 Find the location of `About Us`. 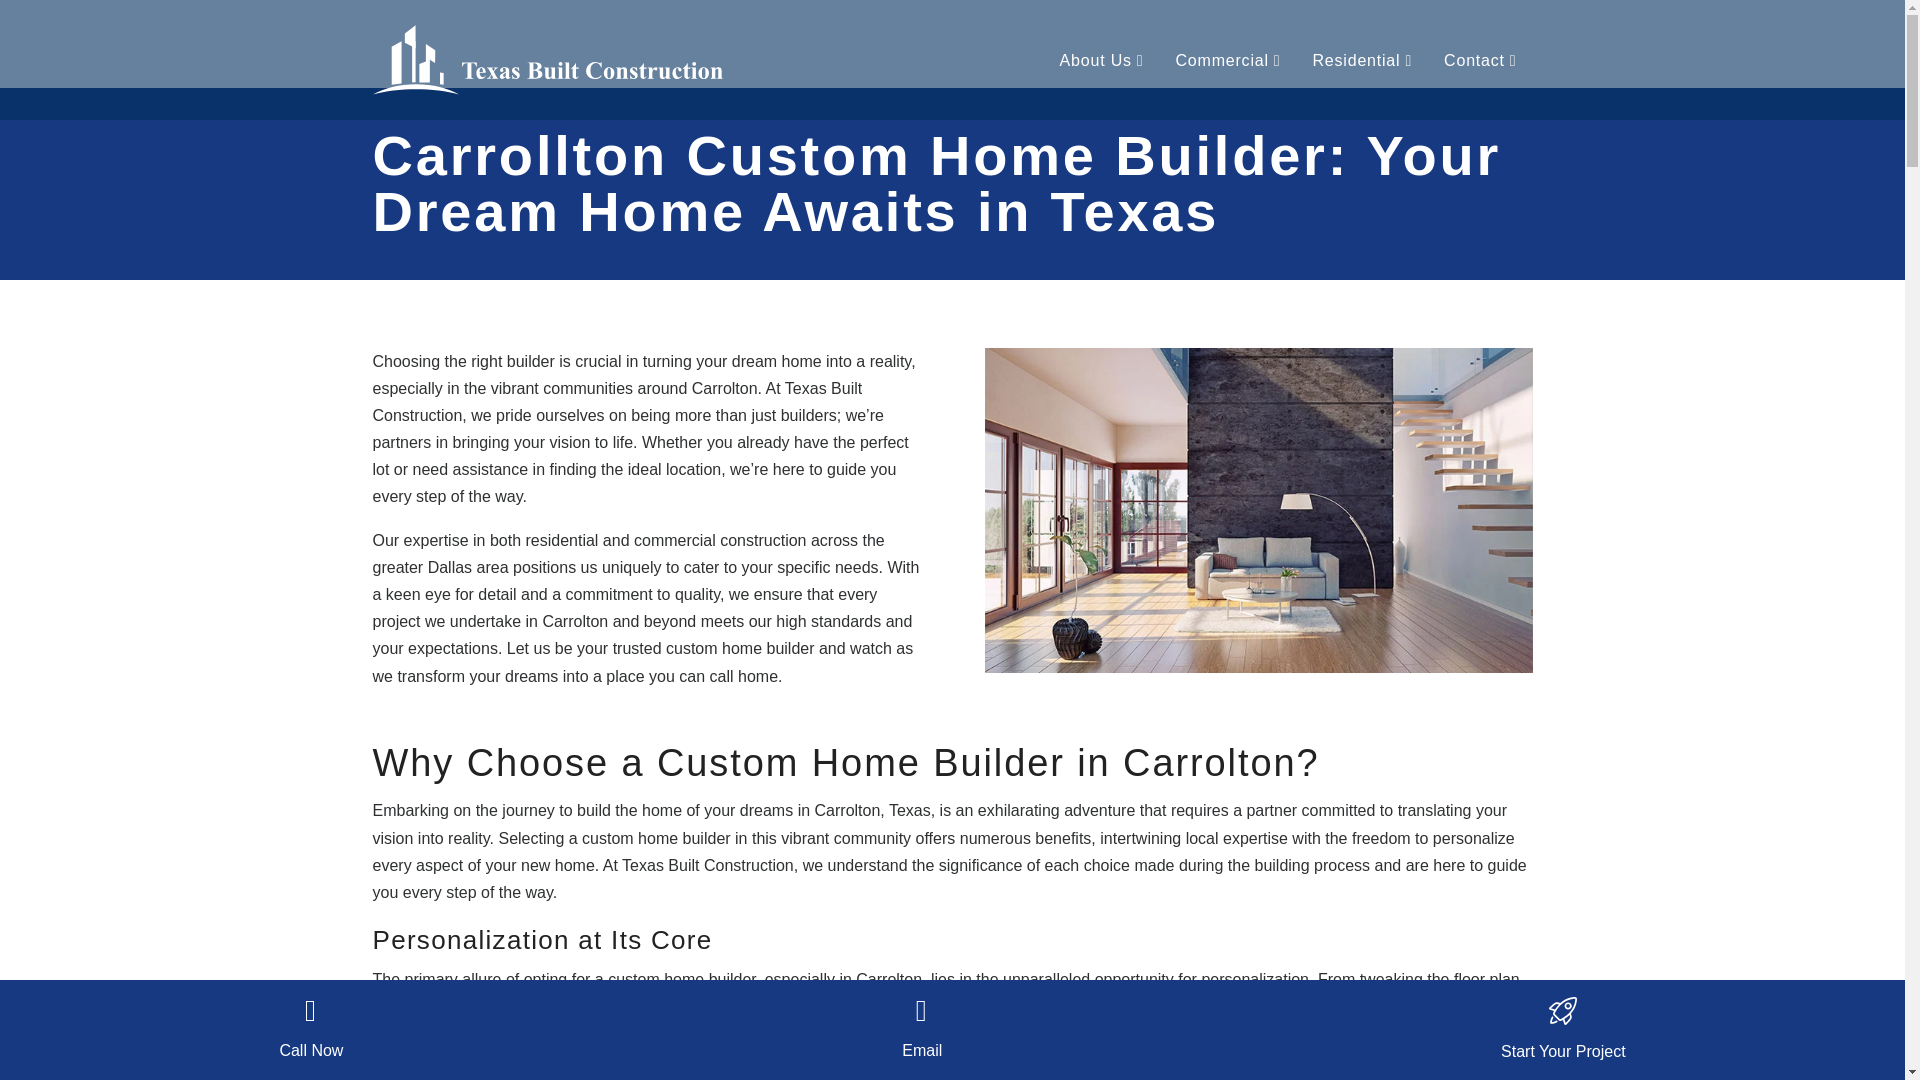

About Us is located at coordinates (1102, 60).